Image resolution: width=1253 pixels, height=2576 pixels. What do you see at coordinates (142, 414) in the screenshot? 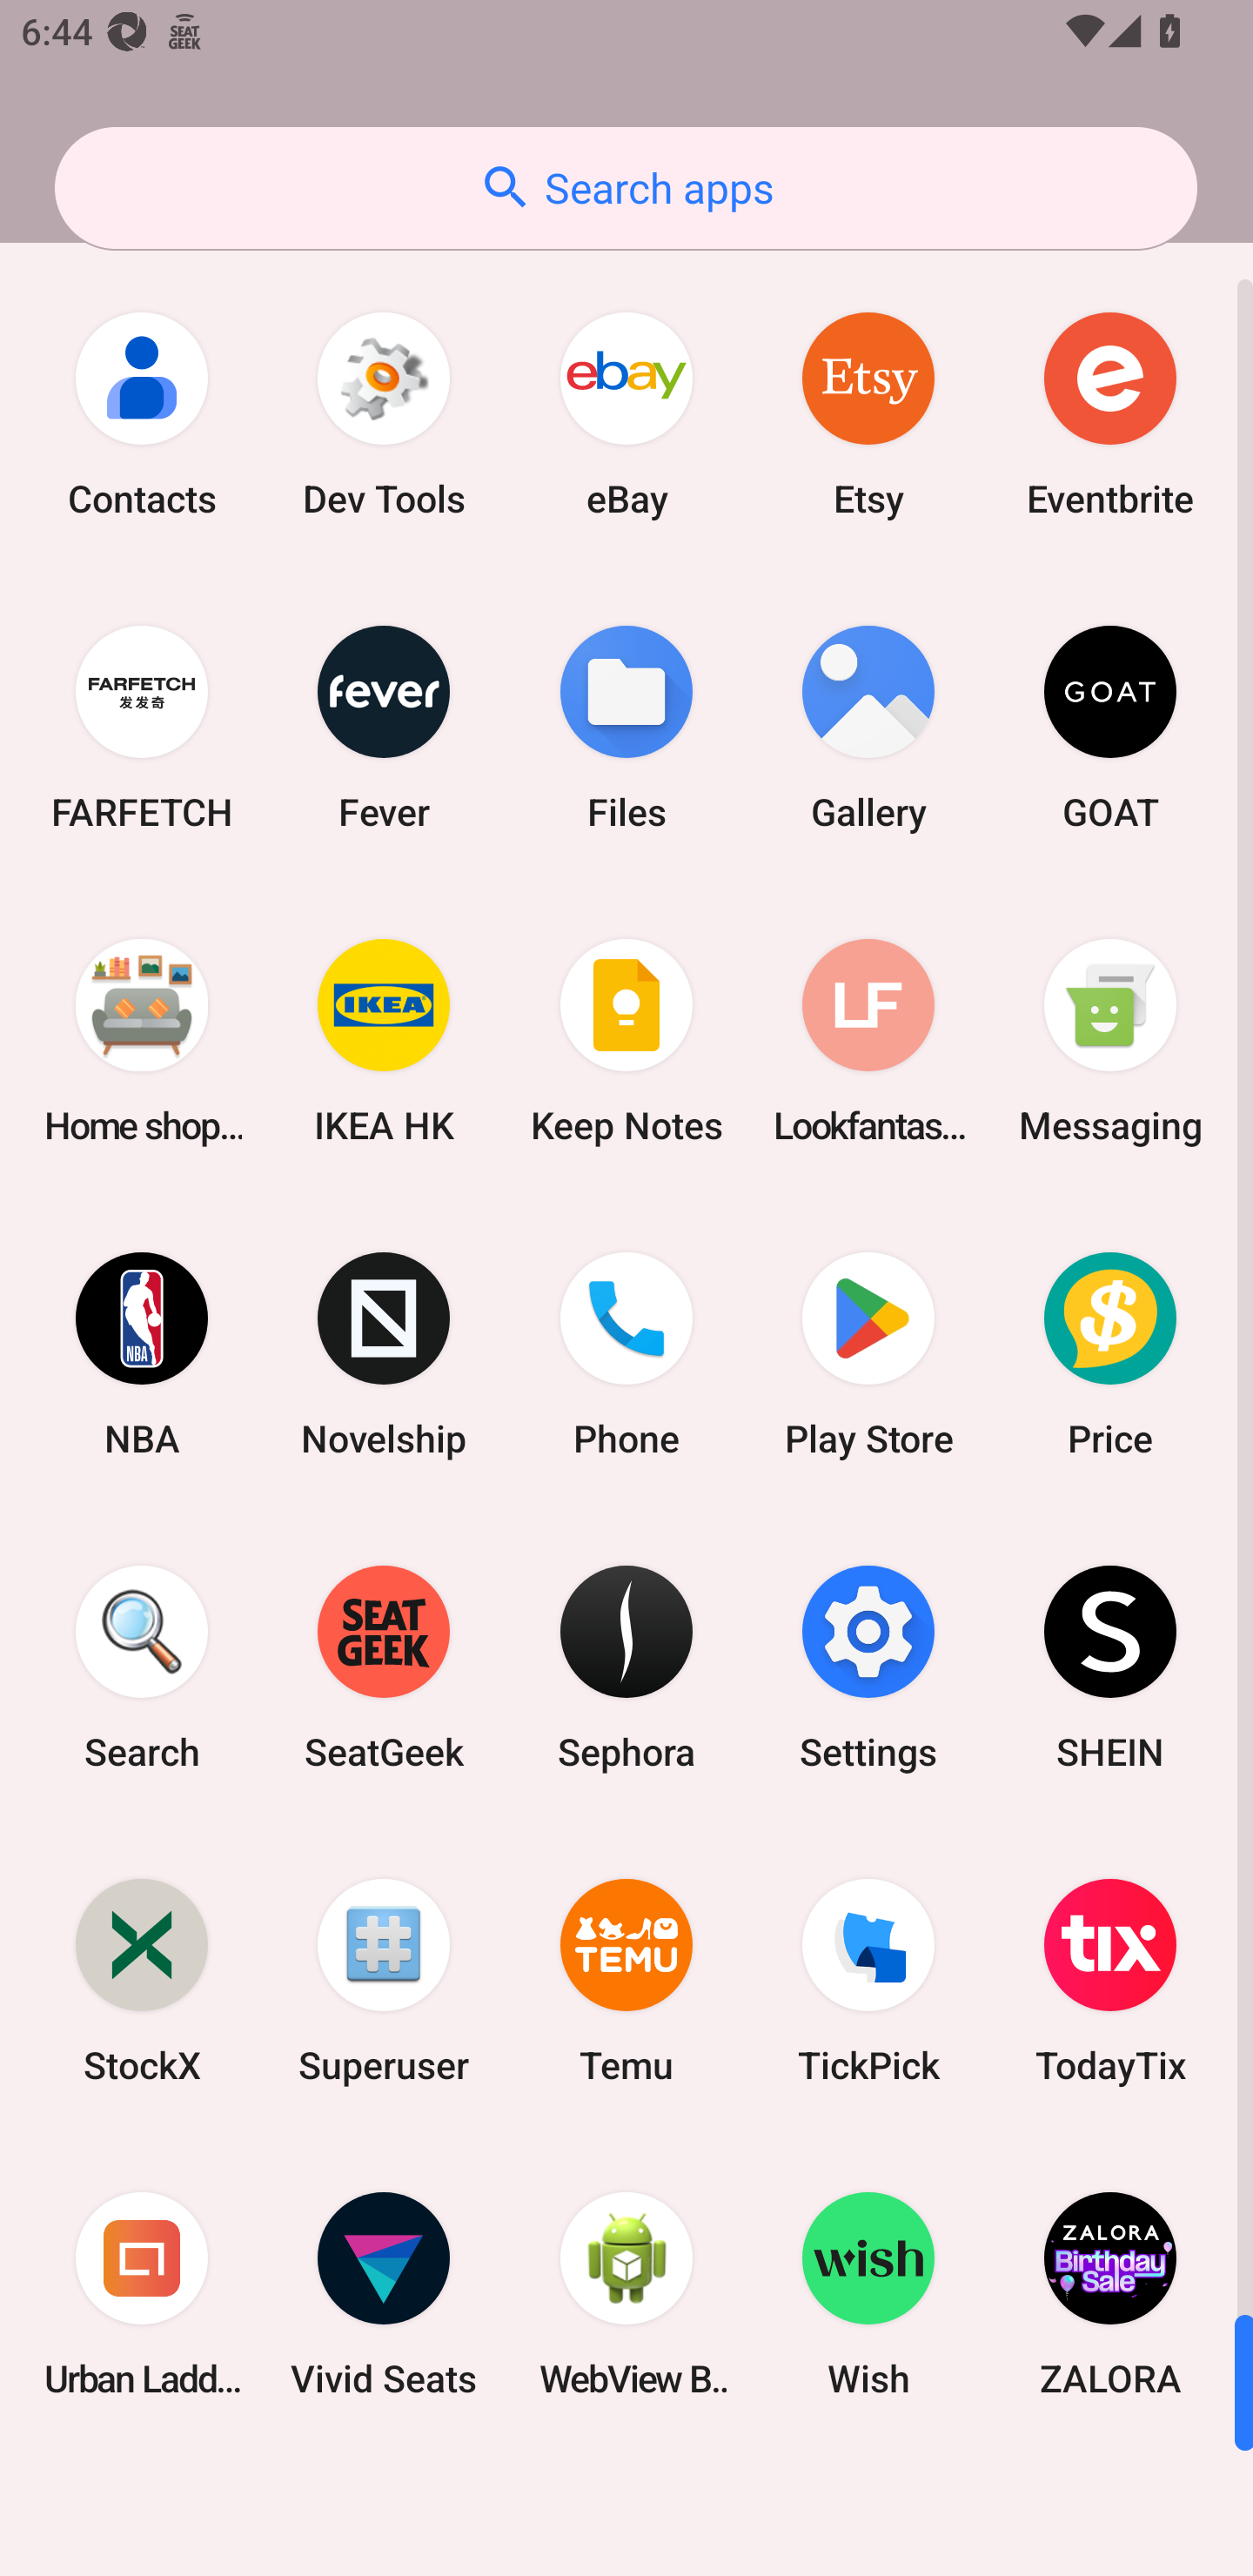
I see `Contacts` at bounding box center [142, 414].